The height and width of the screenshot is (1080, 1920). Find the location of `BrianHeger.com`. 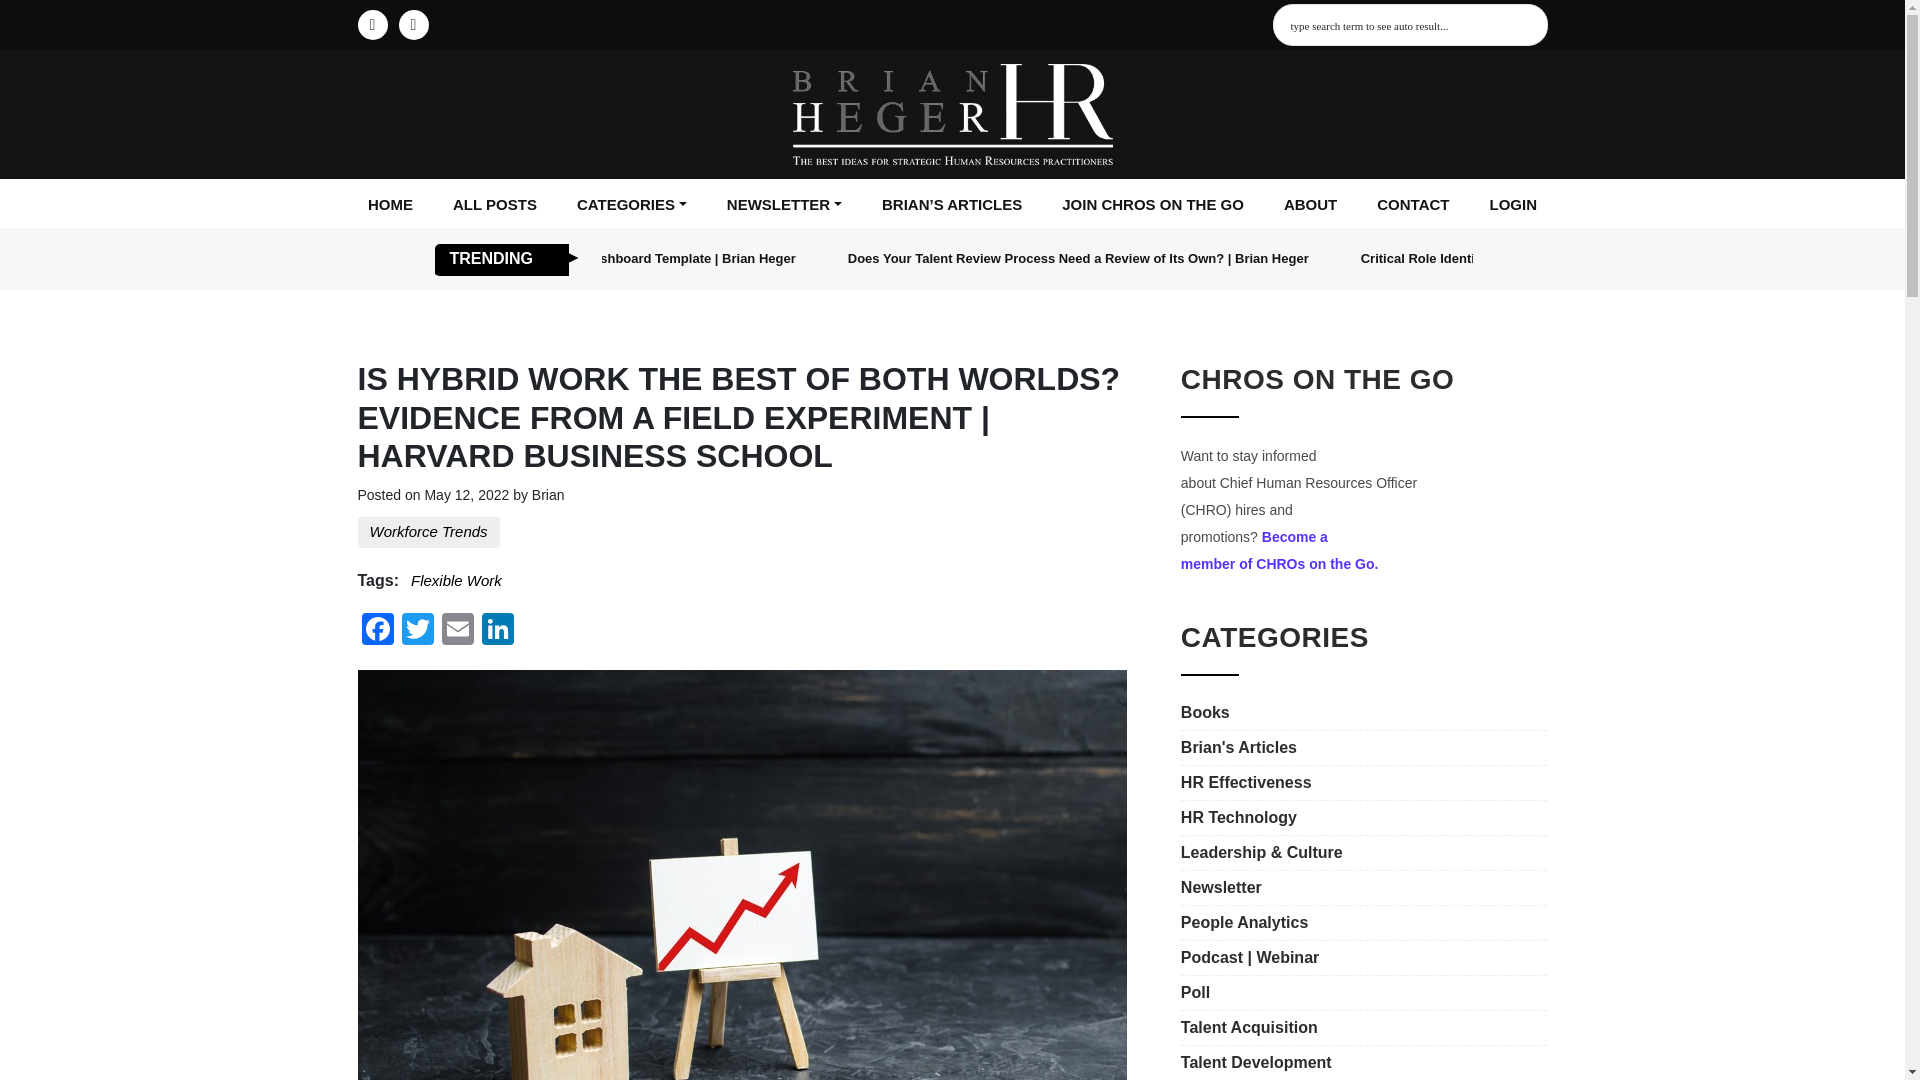

BrianHeger.com is located at coordinates (951, 114).